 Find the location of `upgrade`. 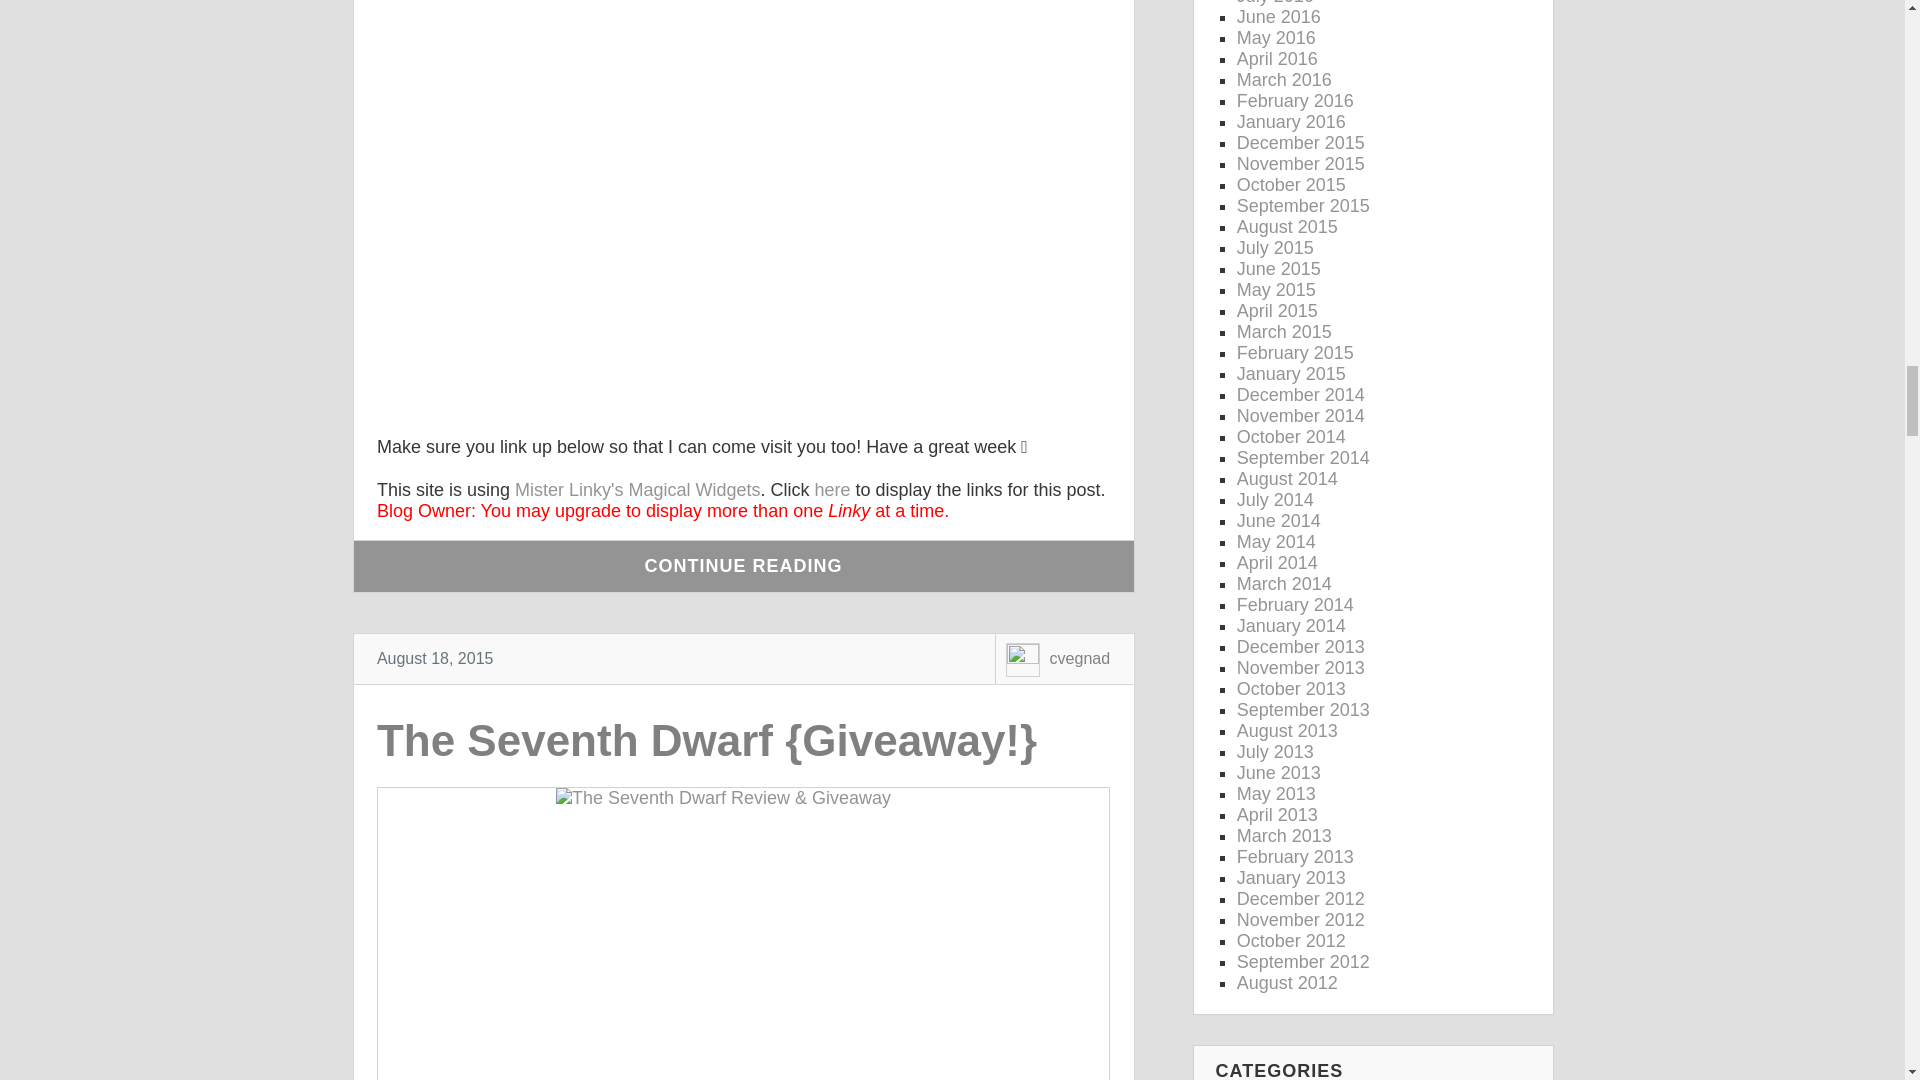

upgrade is located at coordinates (587, 510).